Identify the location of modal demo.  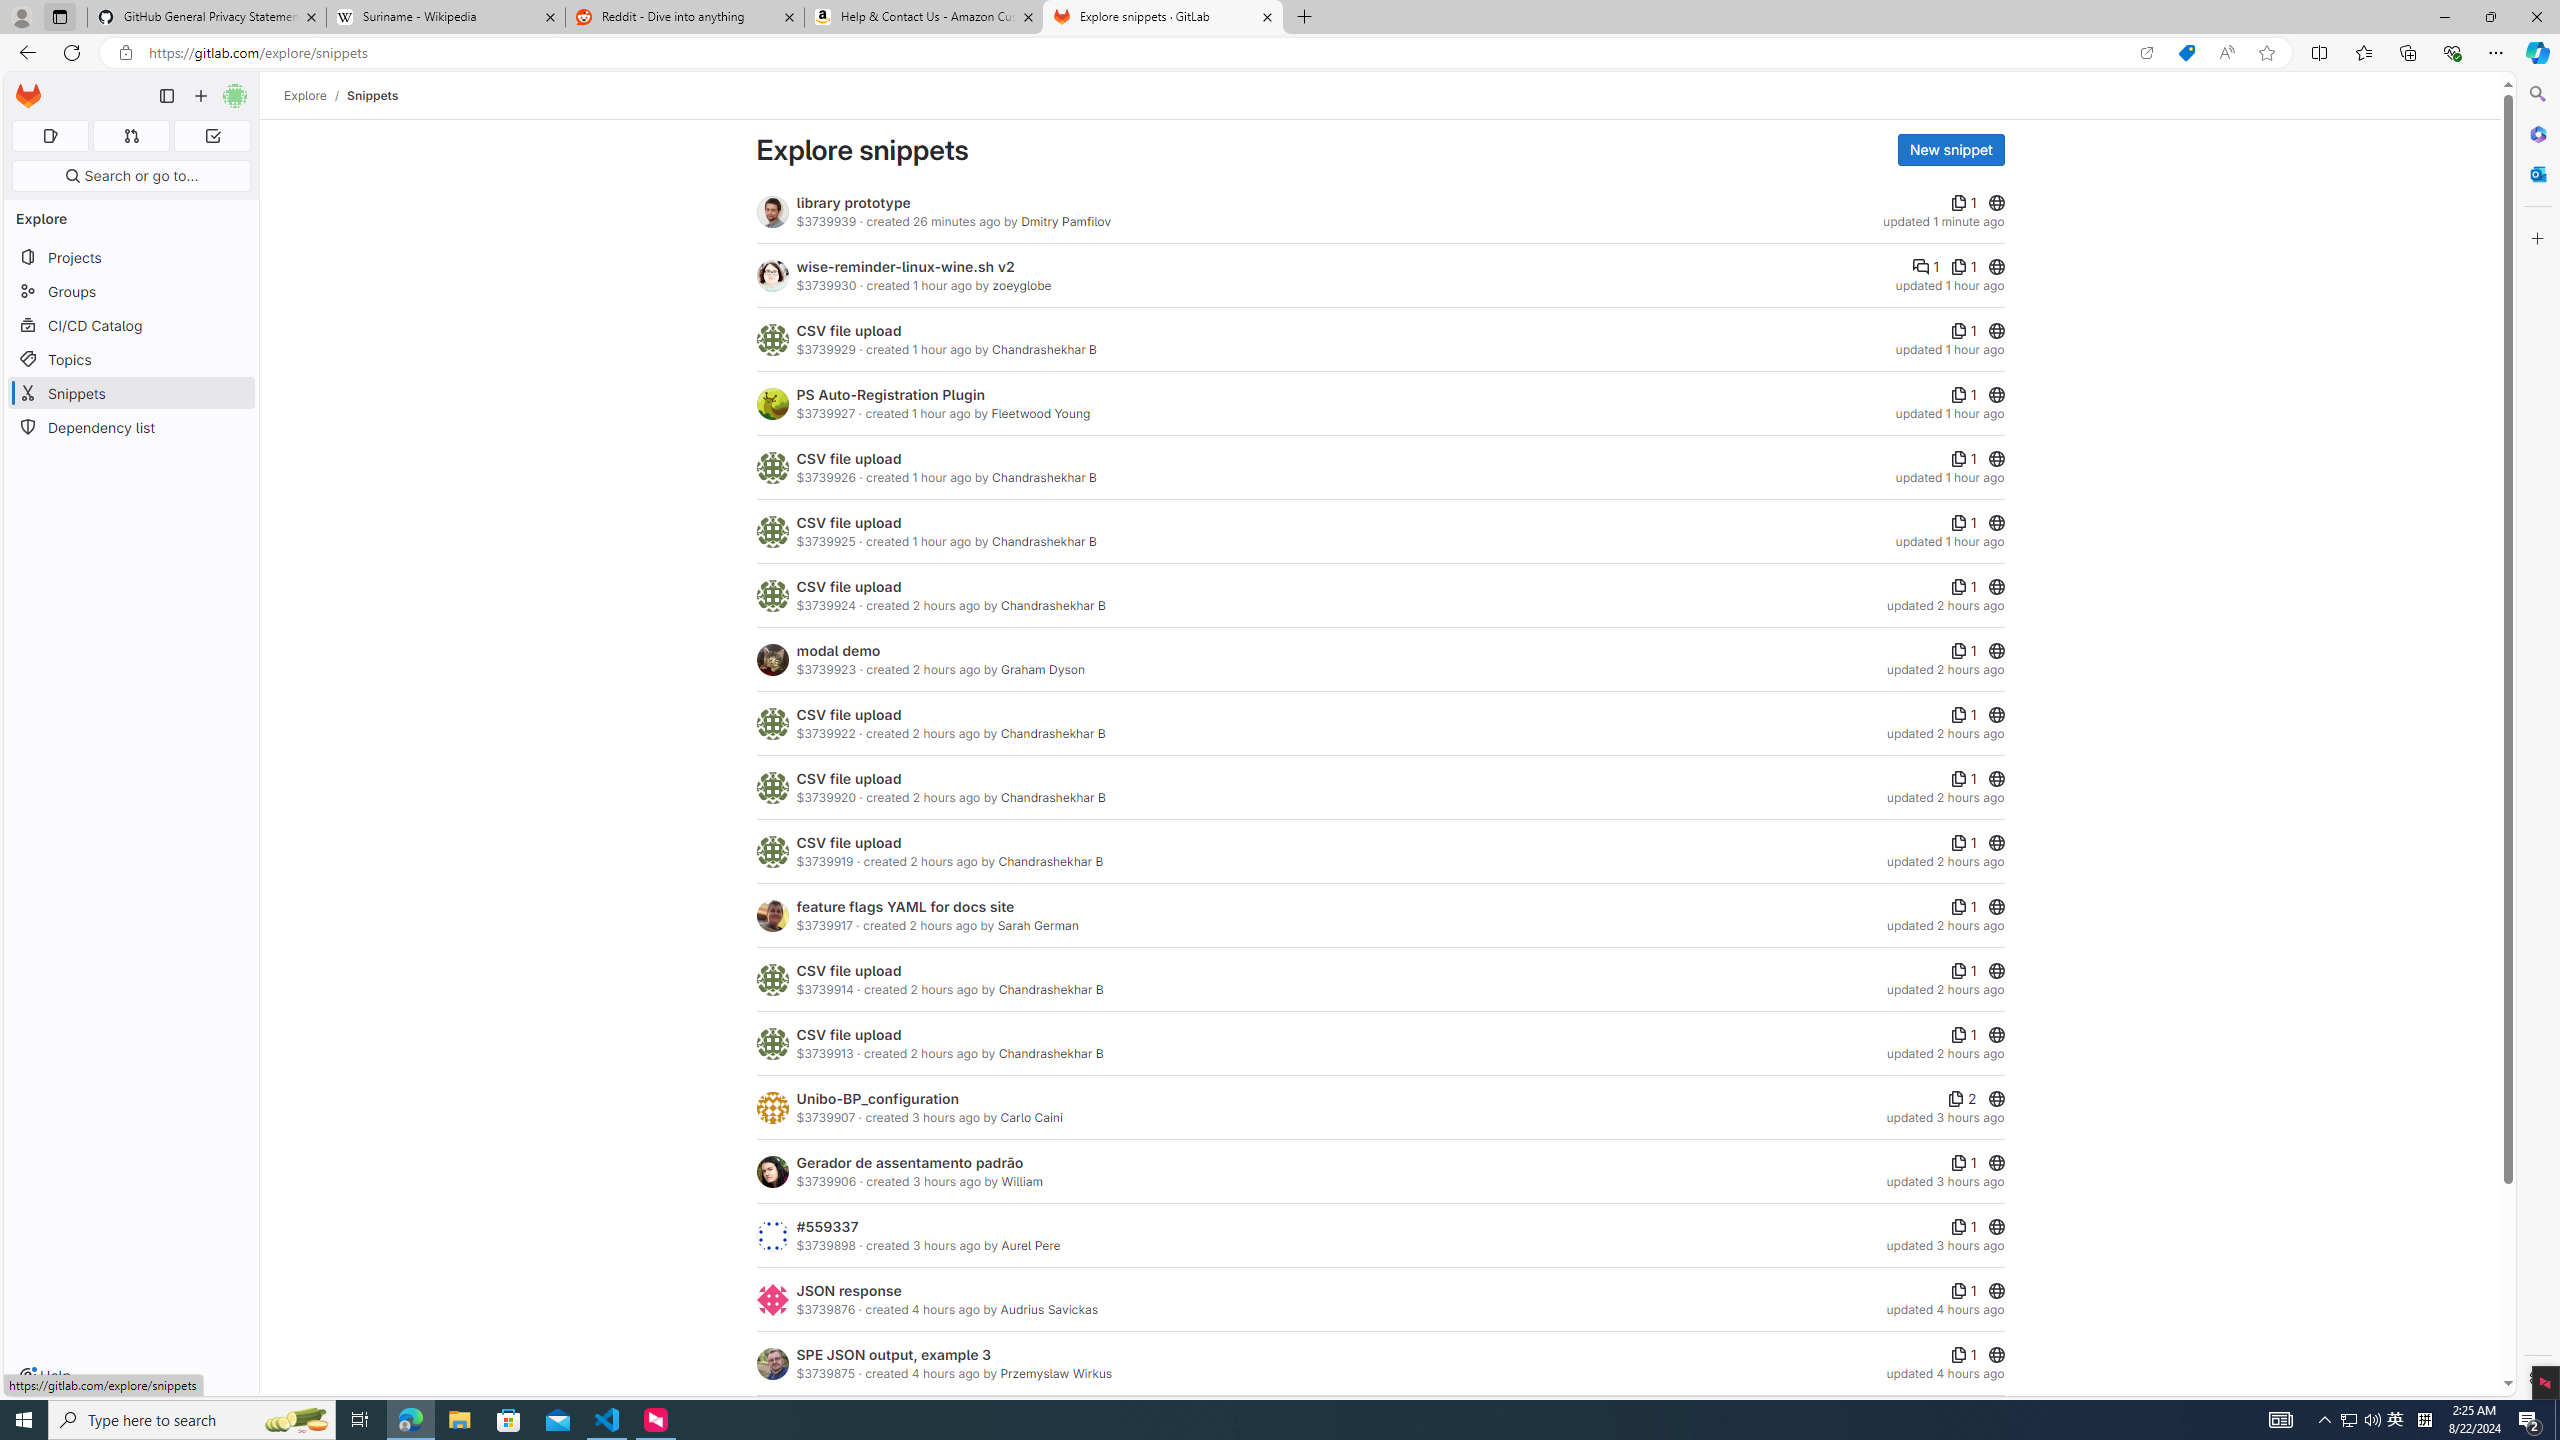
(838, 650).